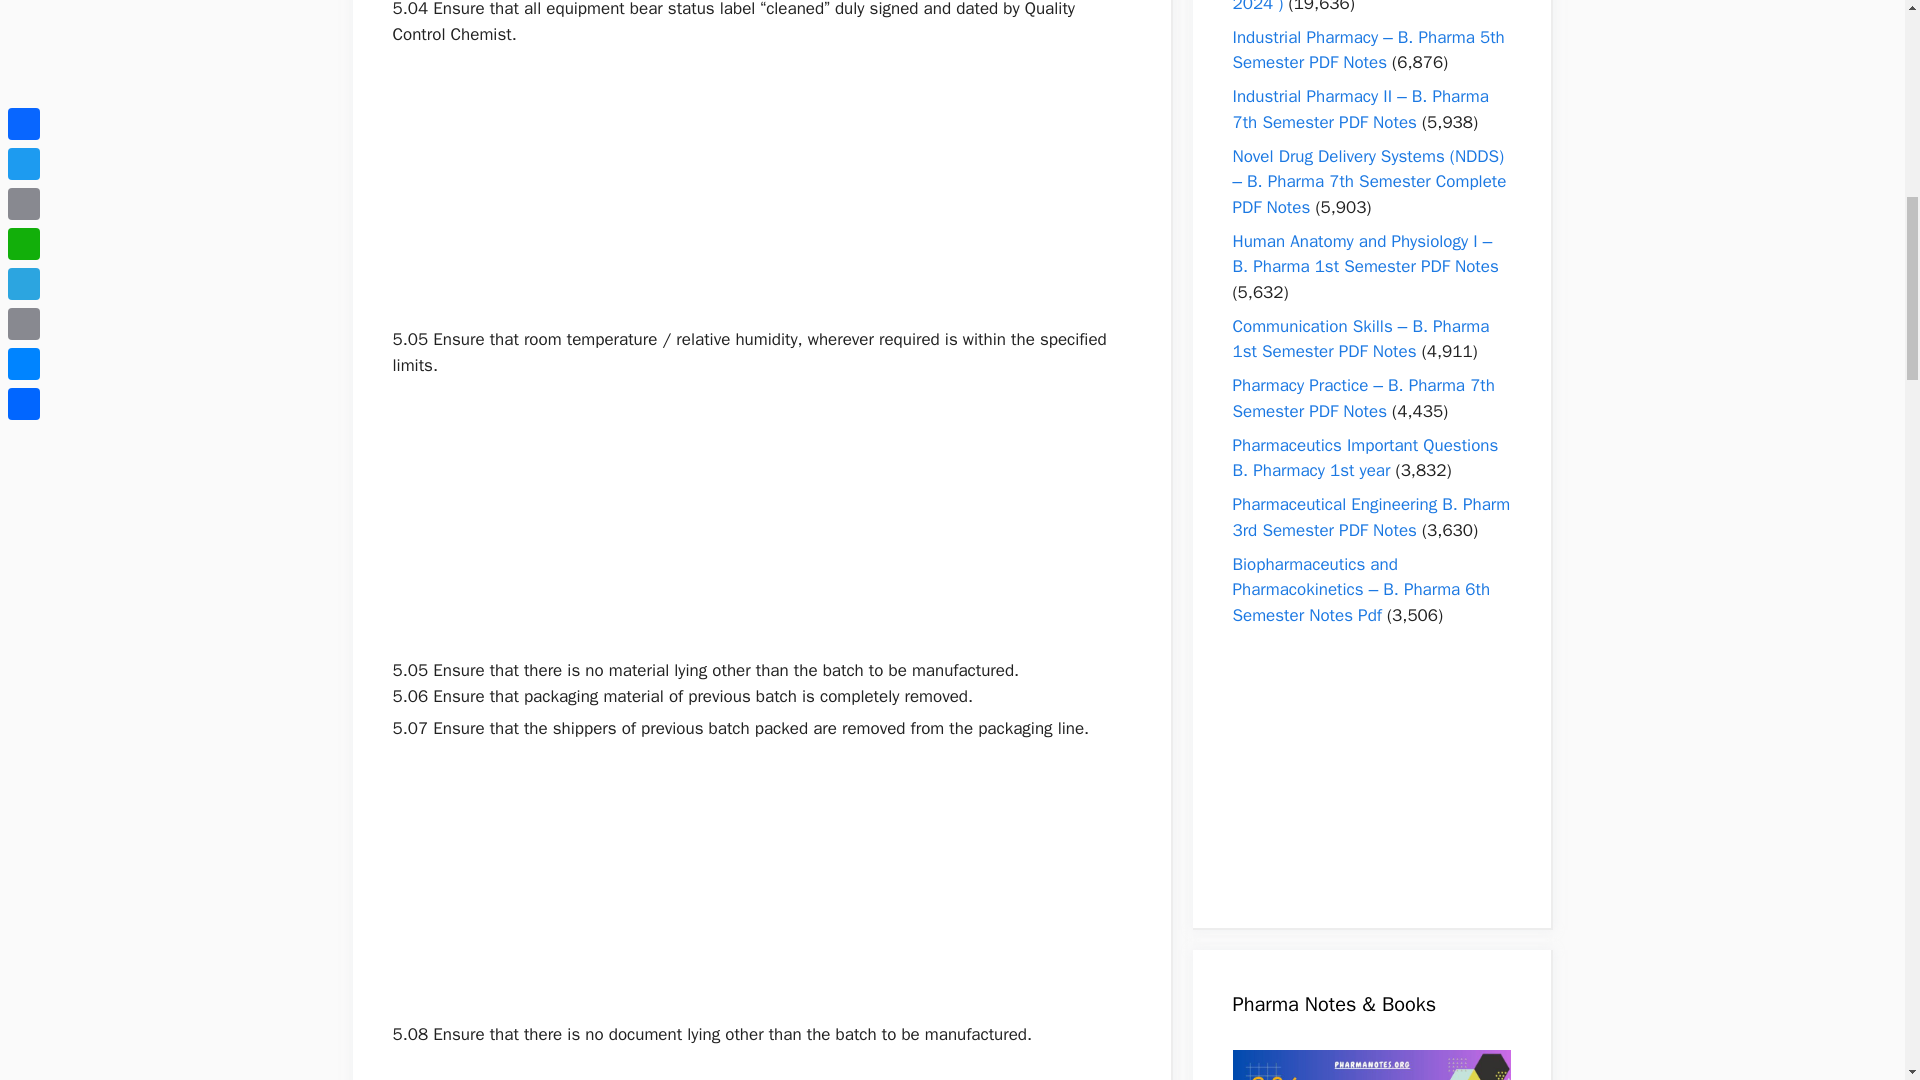 Image resolution: width=1920 pixels, height=1080 pixels. Describe the element at coordinates (760, 1063) in the screenshot. I see `Advertisement` at that location.